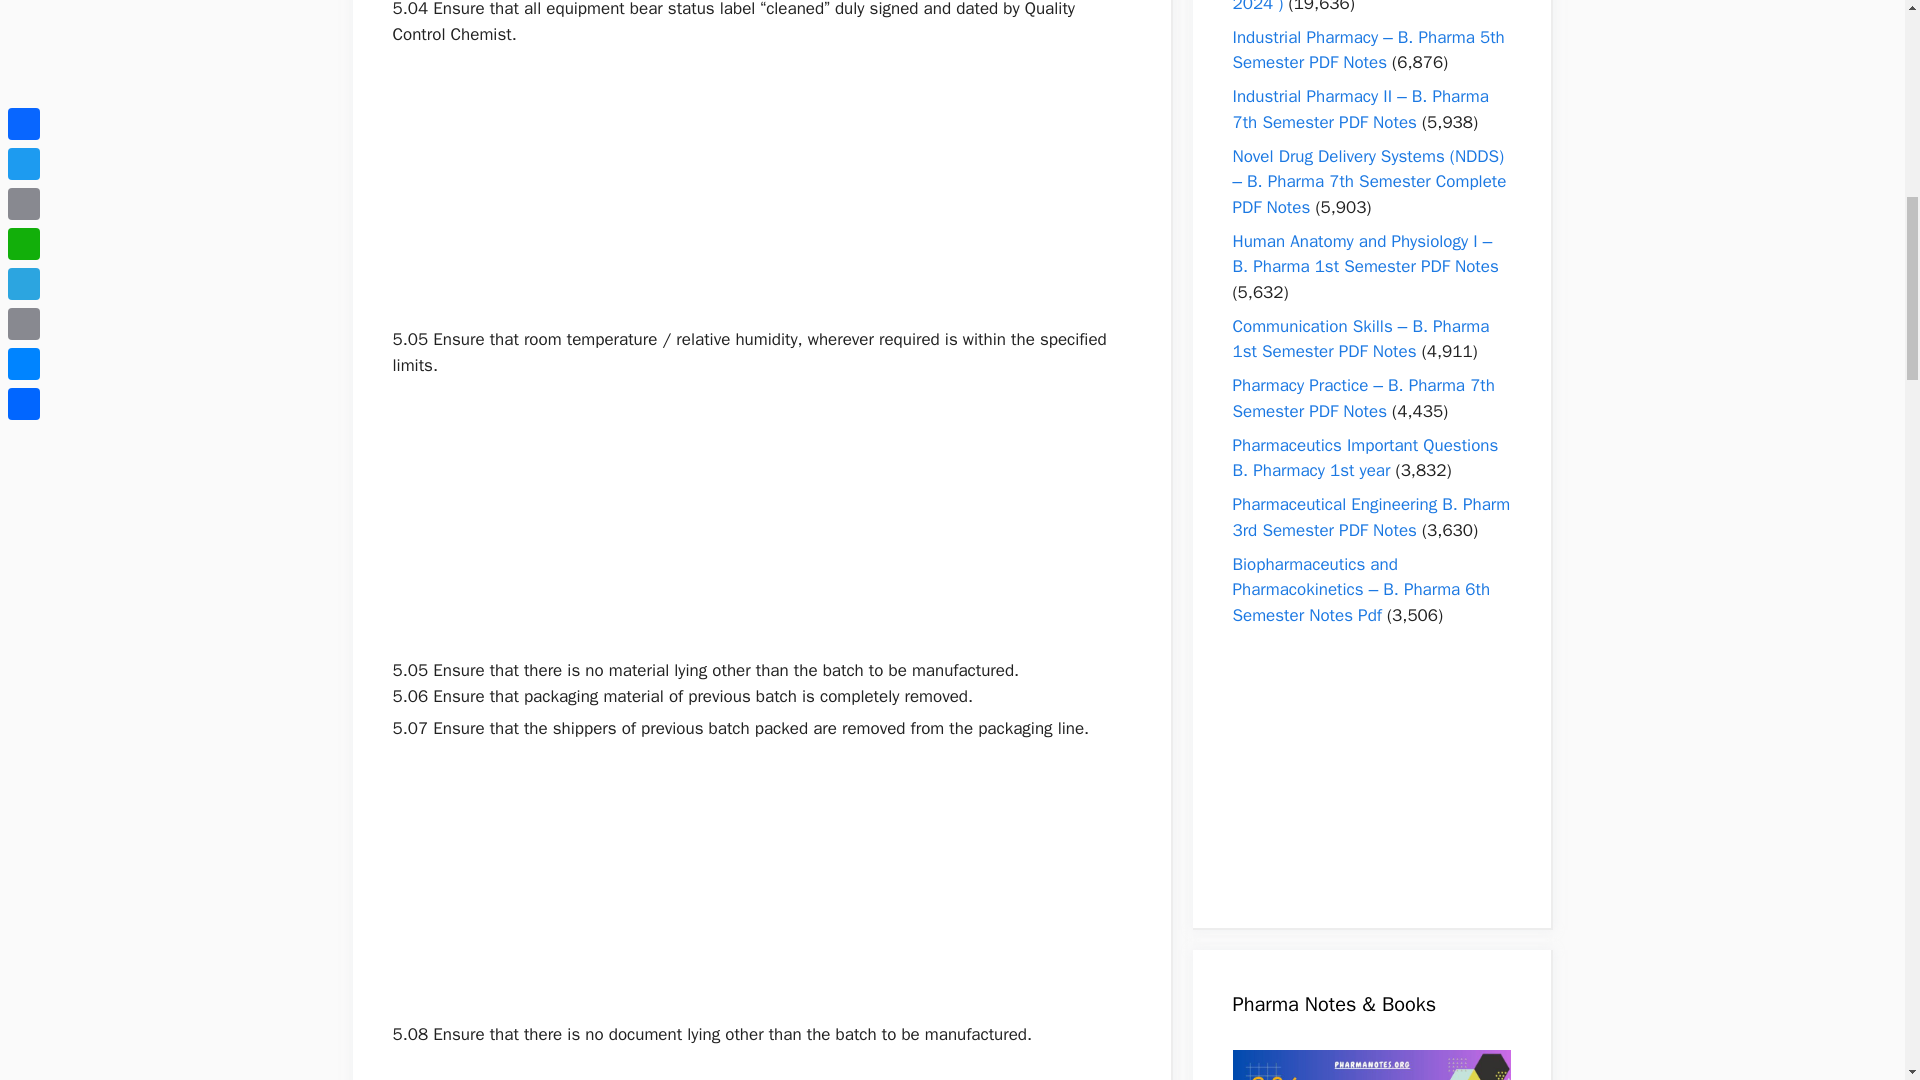 Image resolution: width=1920 pixels, height=1080 pixels. Describe the element at coordinates (760, 1063) in the screenshot. I see `Advertisement` at that location.